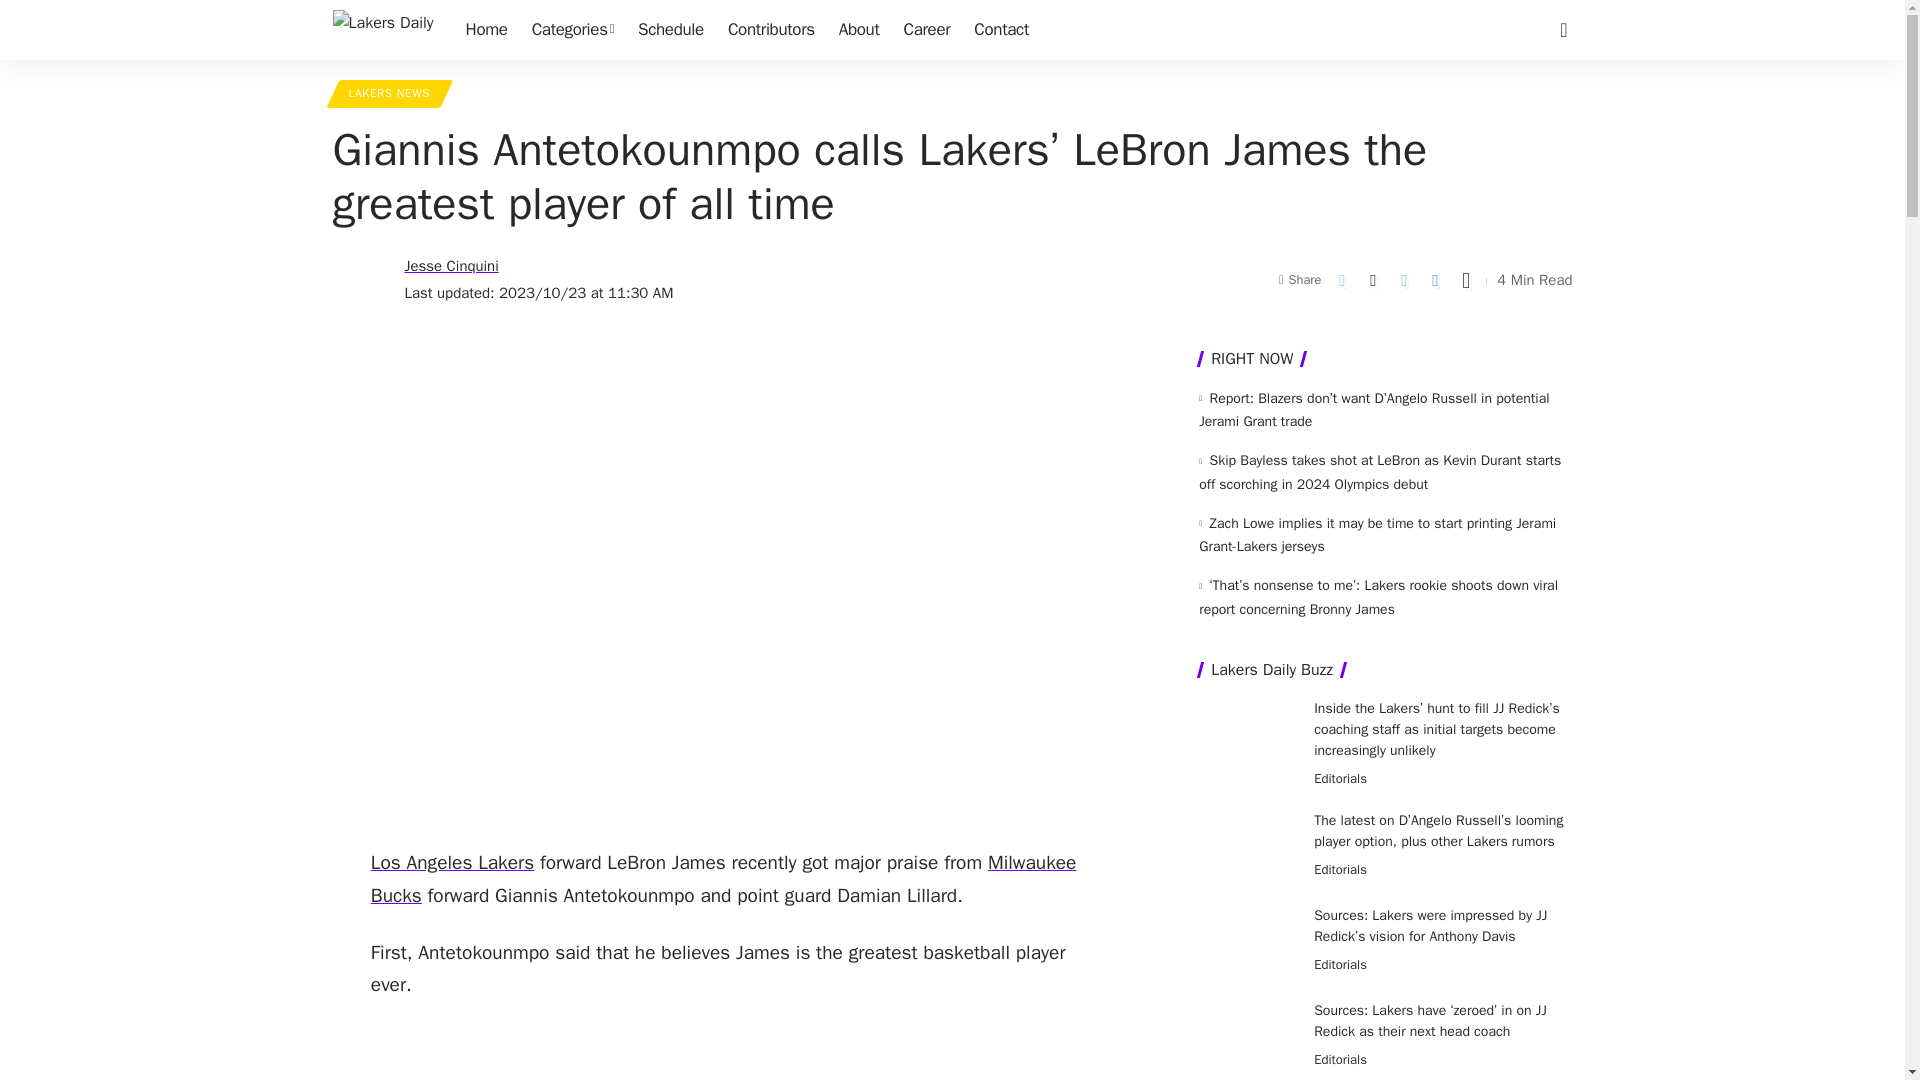 This screenshot has height=1080, width=1920. Describe the element at coordinates (450, 266) in the screenshot. I see `Jesse Cinquini` at that location.